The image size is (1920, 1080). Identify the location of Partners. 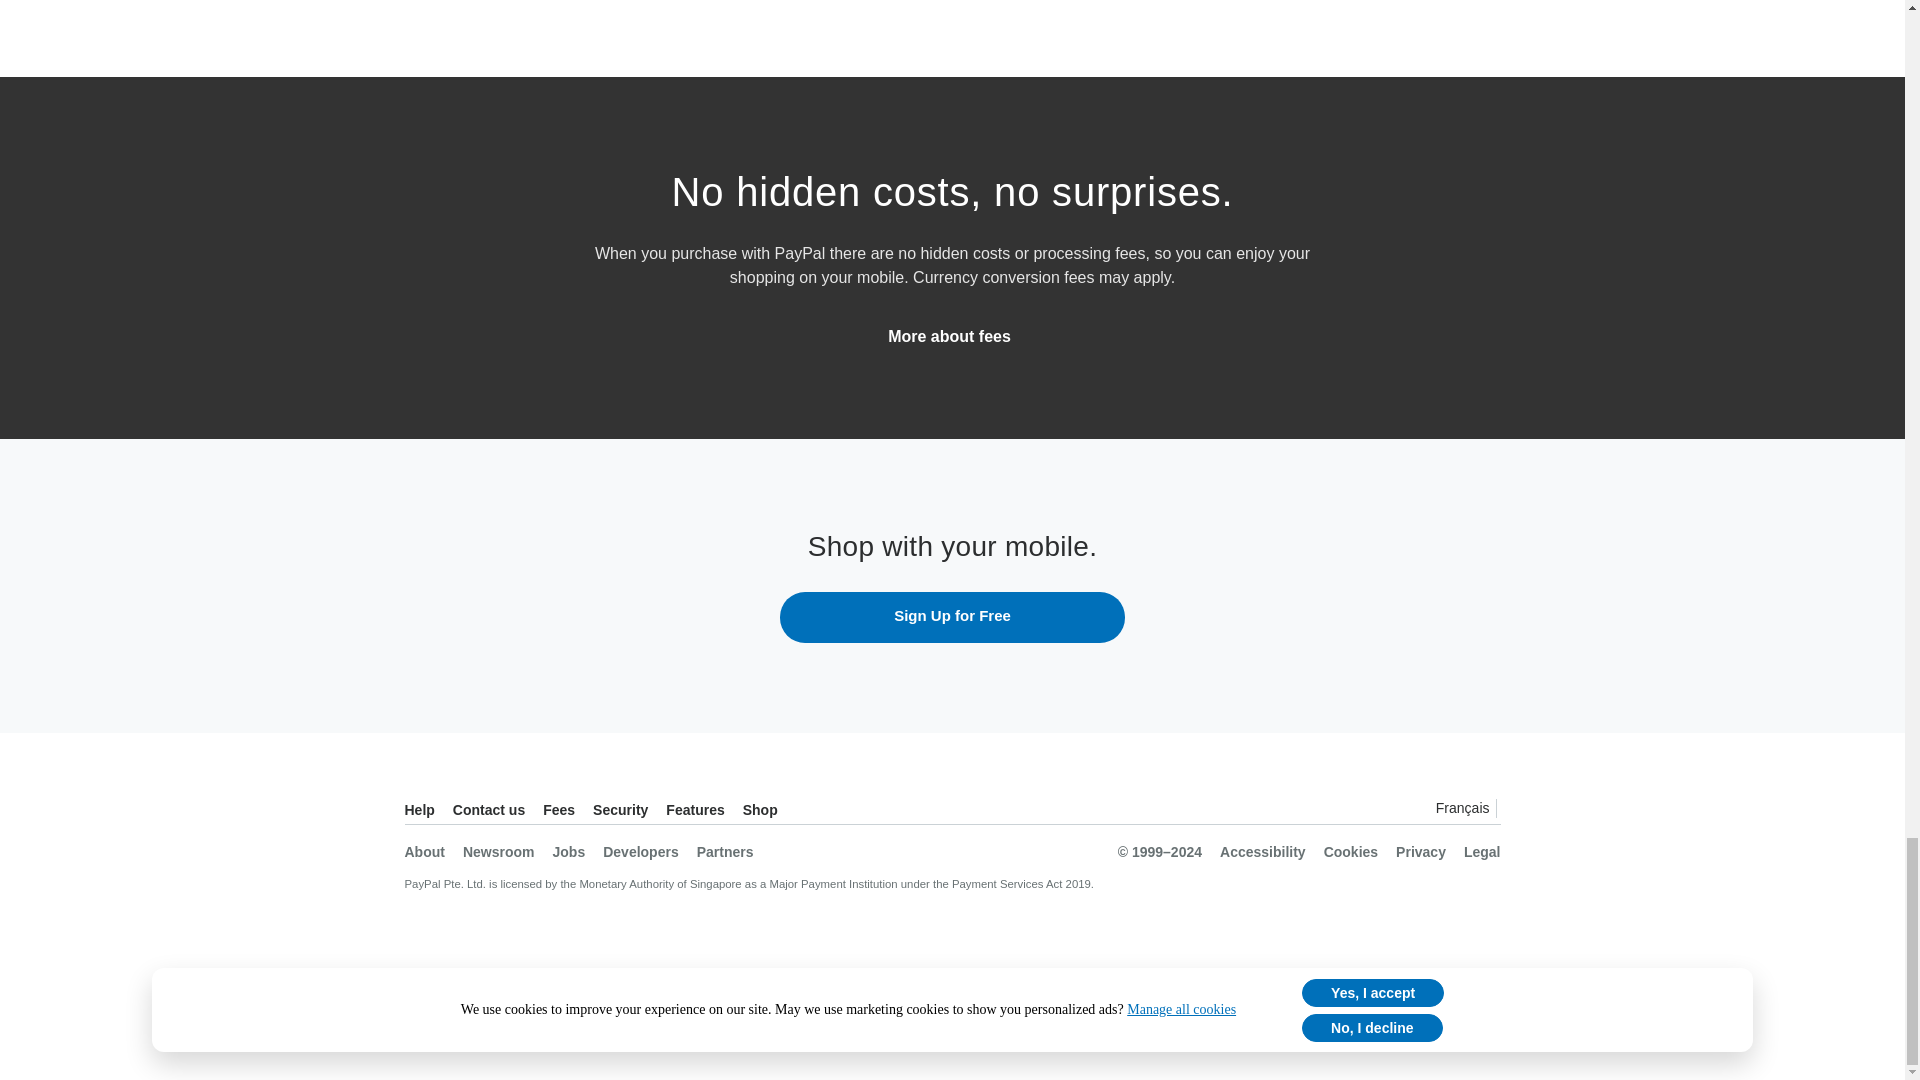
(725, 846).